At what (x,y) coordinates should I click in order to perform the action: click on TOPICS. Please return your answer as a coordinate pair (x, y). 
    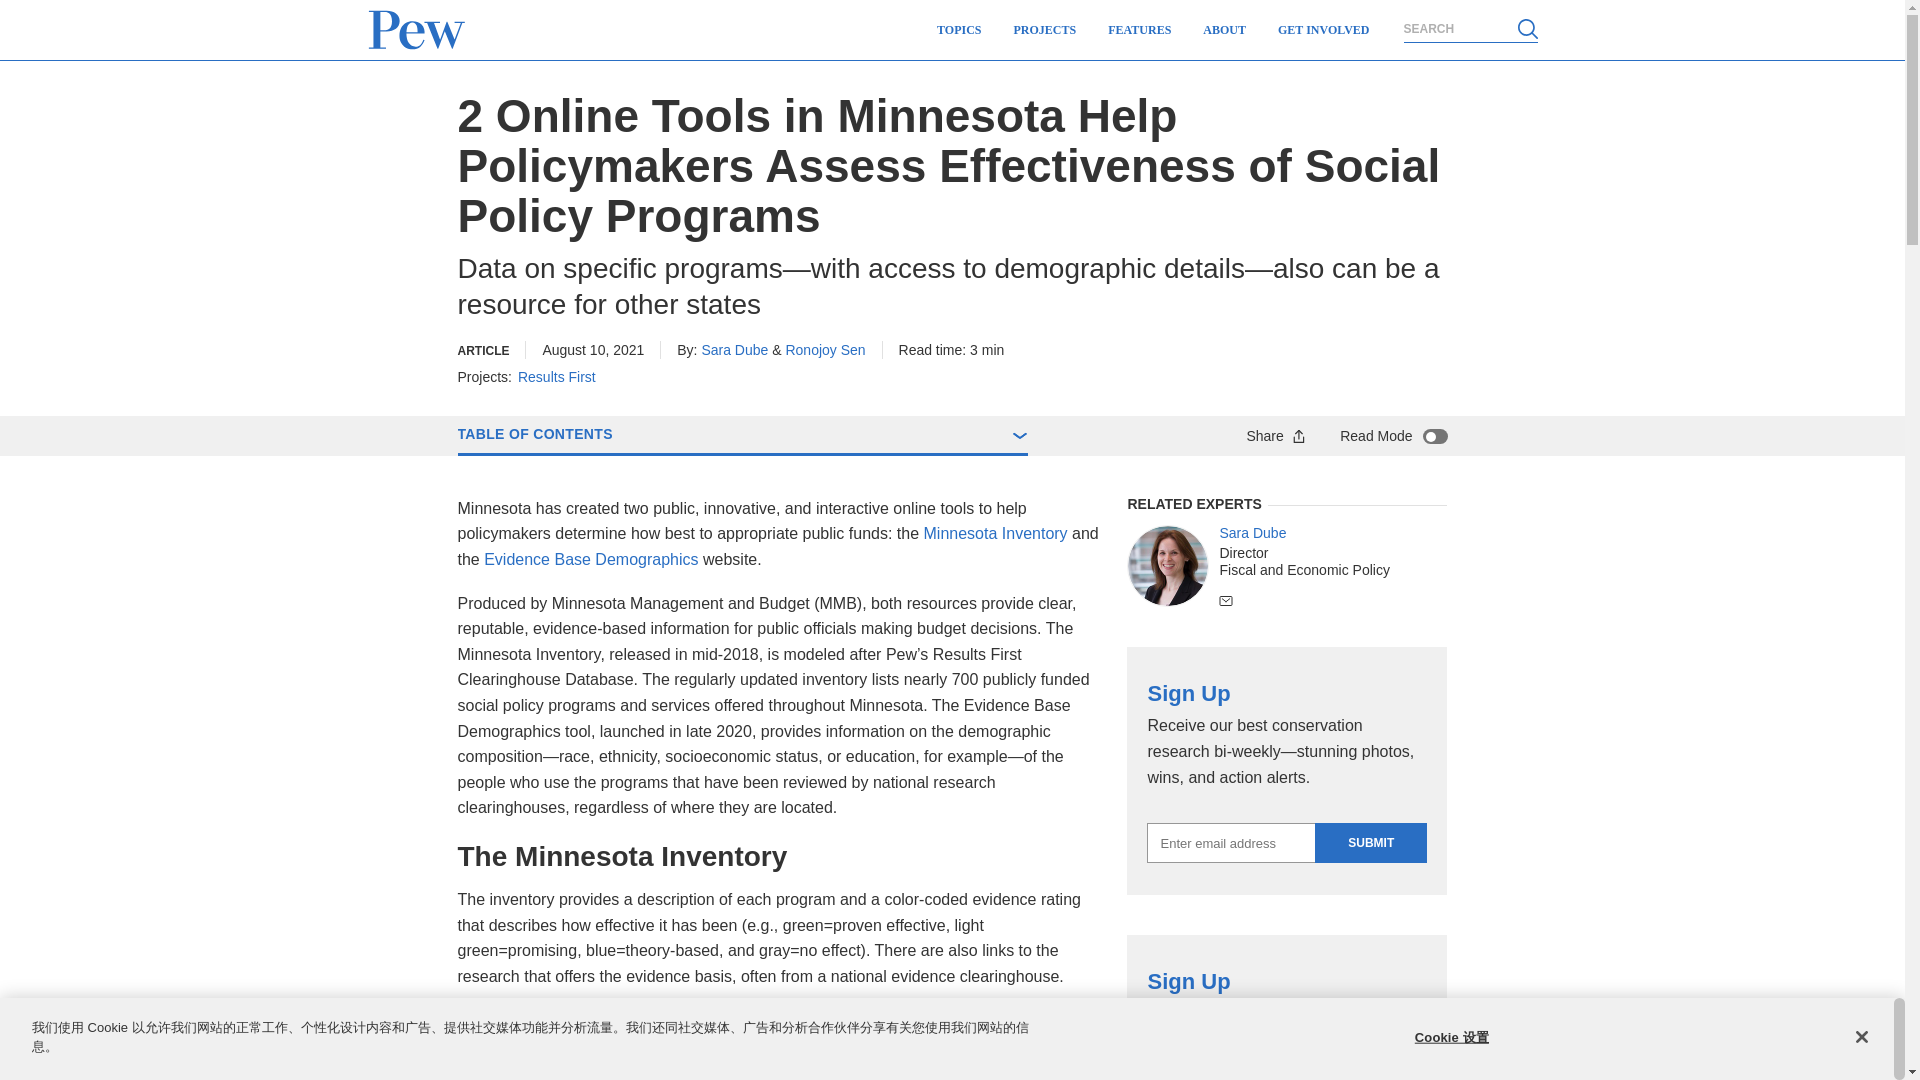
    Looking at the image, I should click on (958, 30).